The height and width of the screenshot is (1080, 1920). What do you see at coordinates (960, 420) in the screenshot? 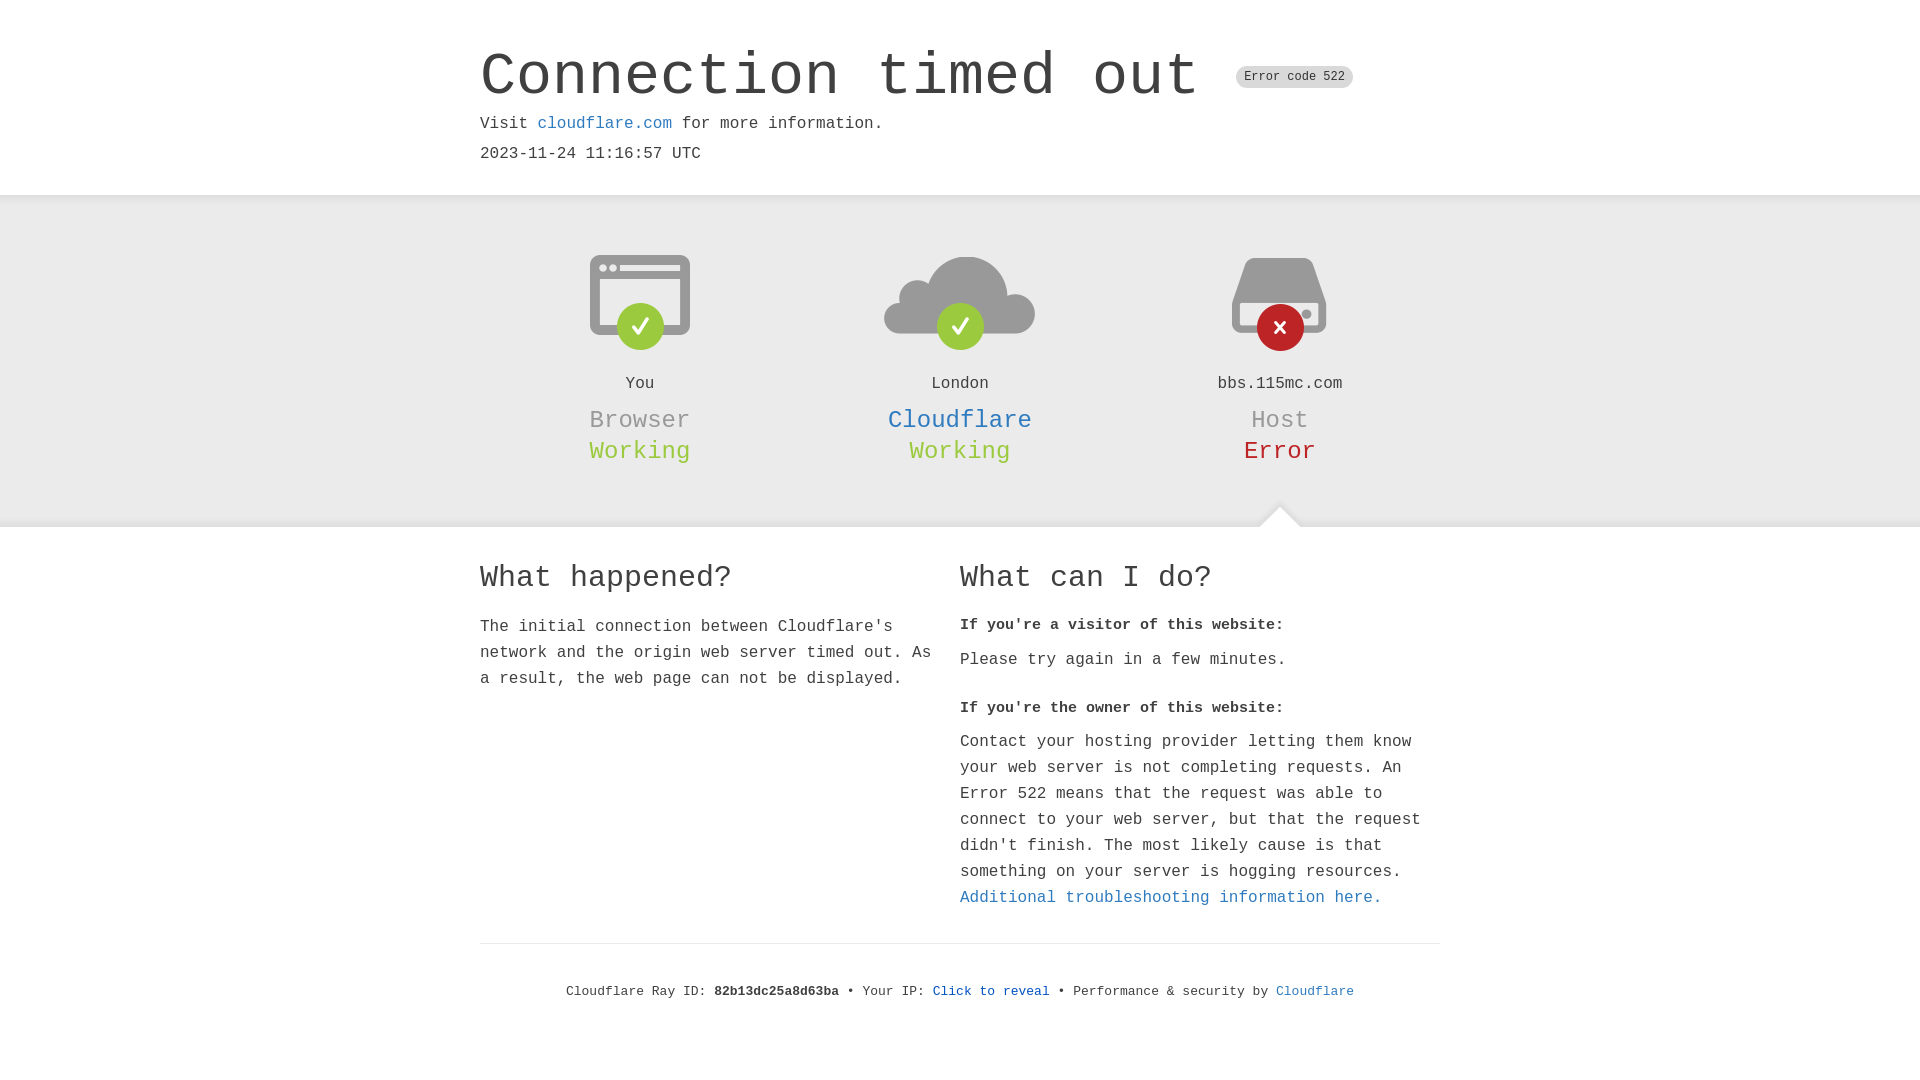
I see `Cloudflare` at bounding box center [960, 420].